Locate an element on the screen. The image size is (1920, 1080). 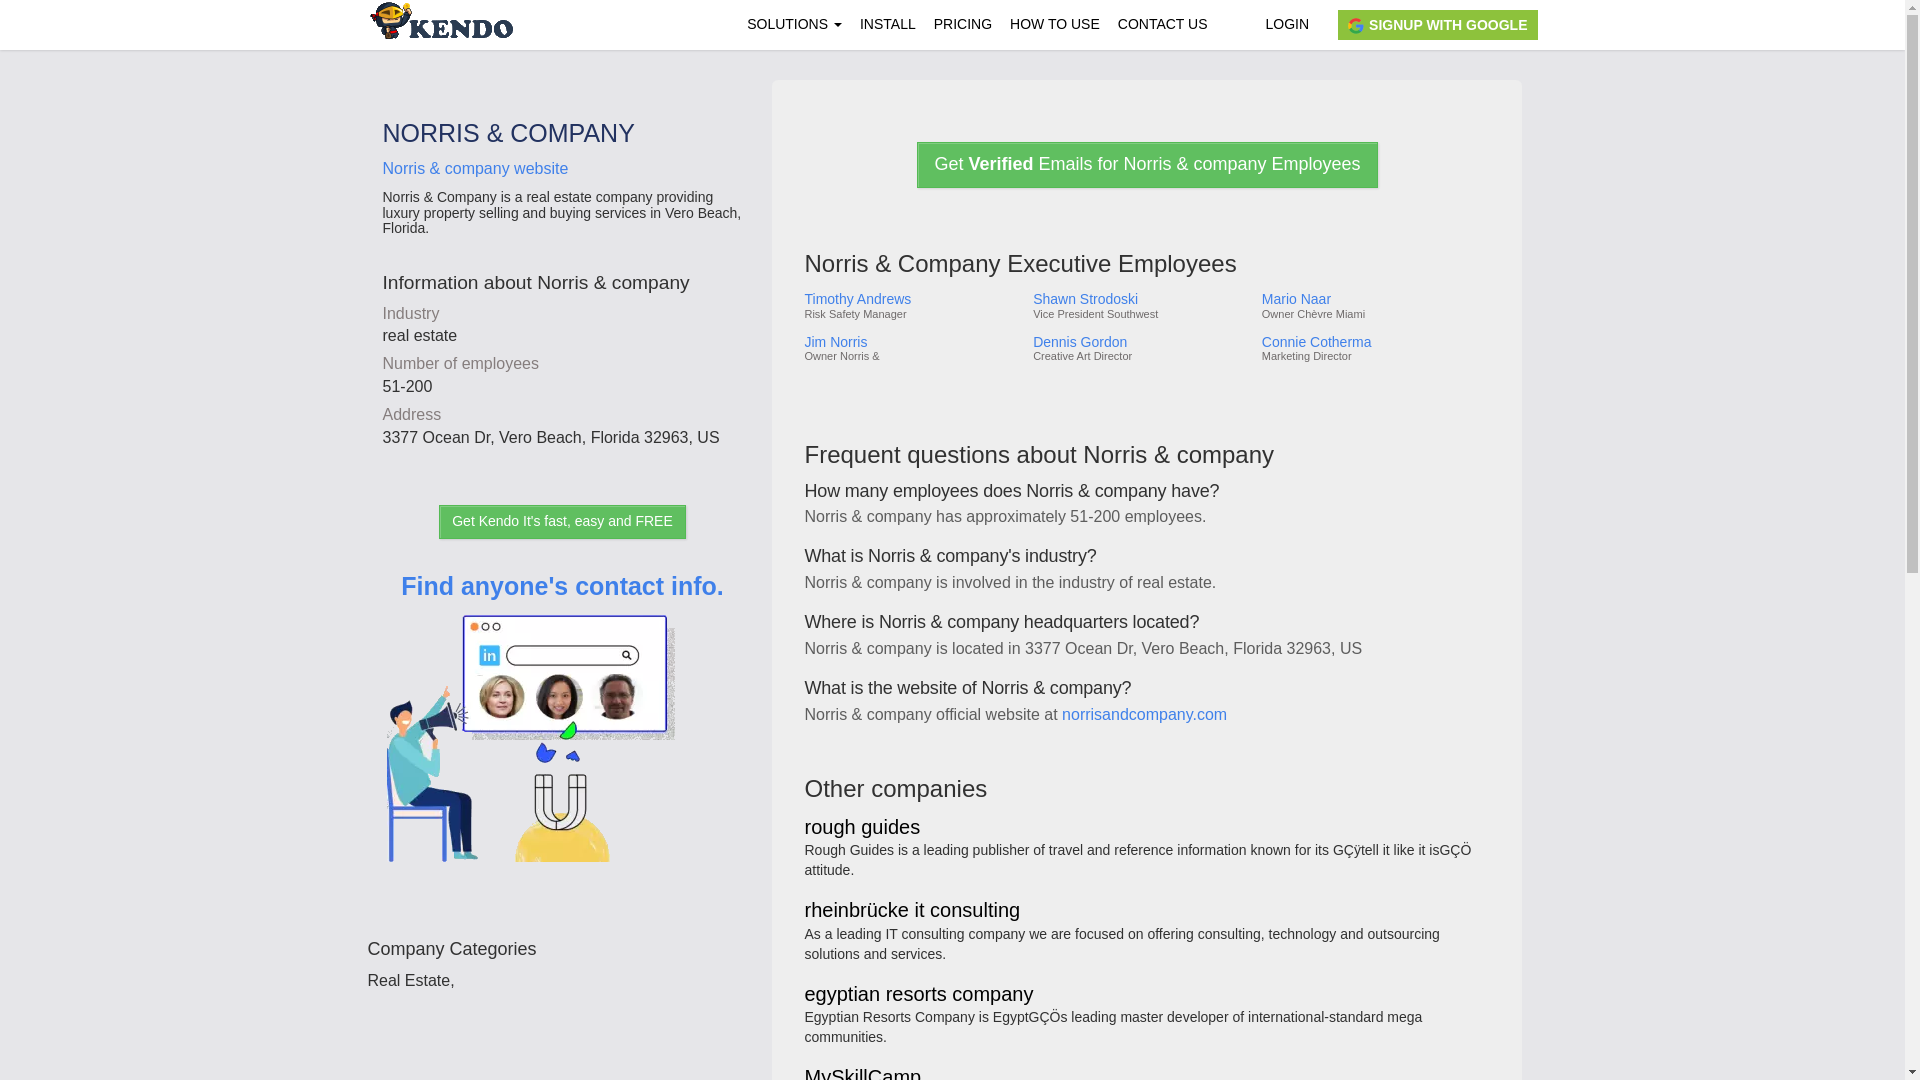
SIGNUP WITH GOOGLE is located at coordinates (1438, 24).